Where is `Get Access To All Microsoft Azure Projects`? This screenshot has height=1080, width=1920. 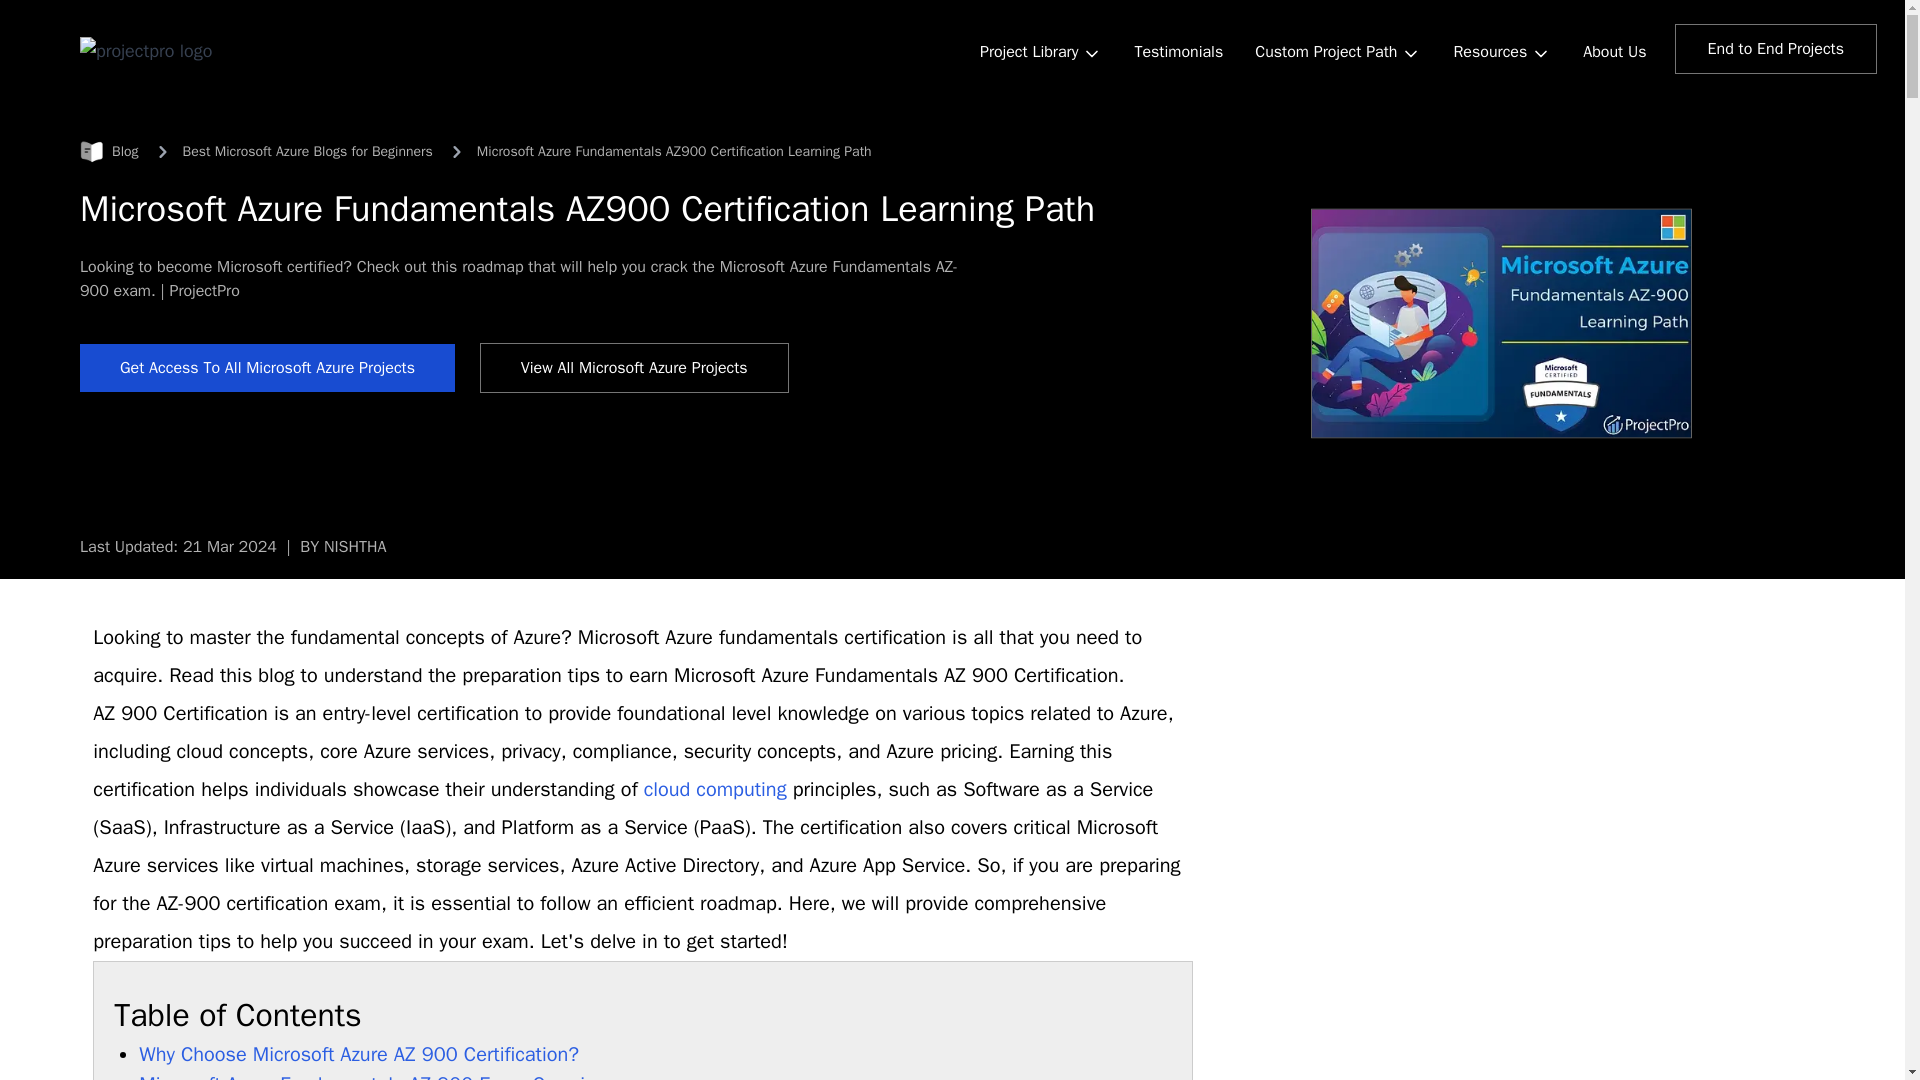
Get Access To All Microsoft Azure Projects is located at coordinates (268, 368).